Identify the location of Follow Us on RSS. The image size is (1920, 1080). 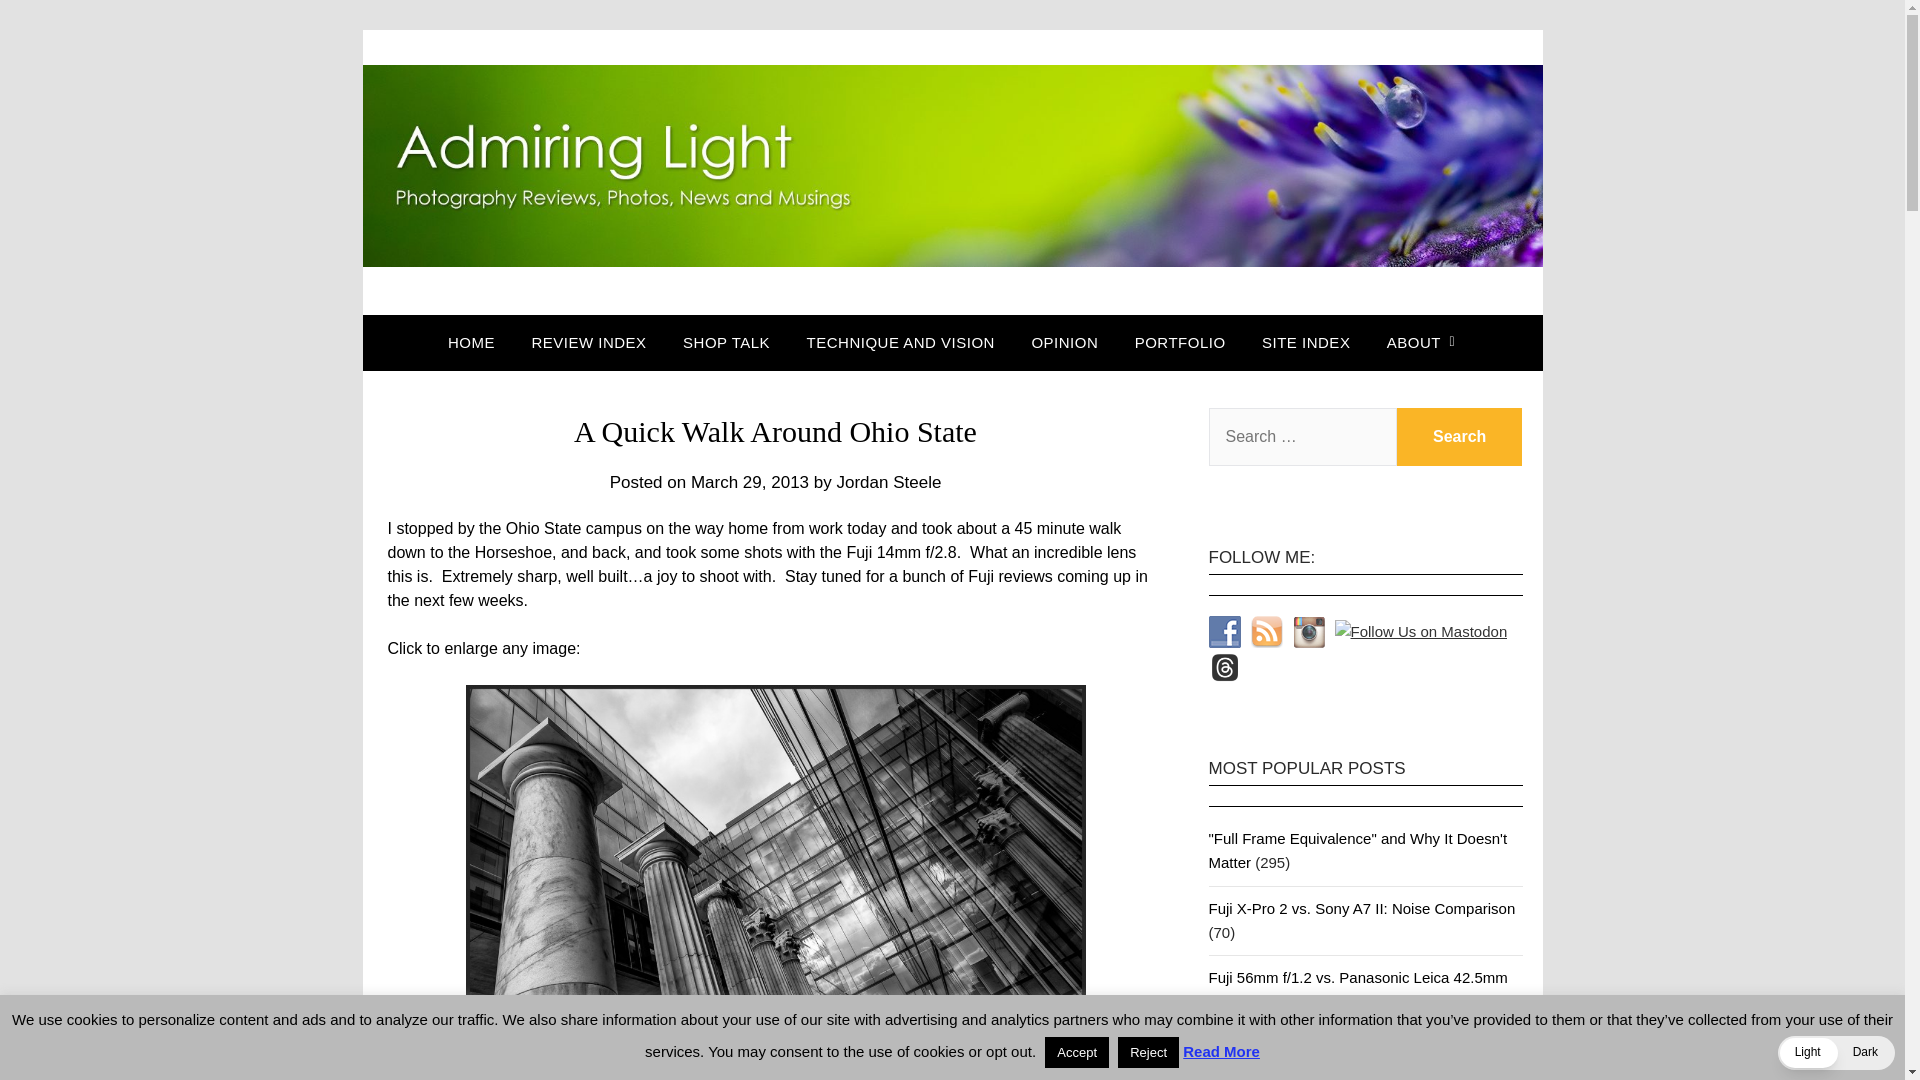
(1266, 632).